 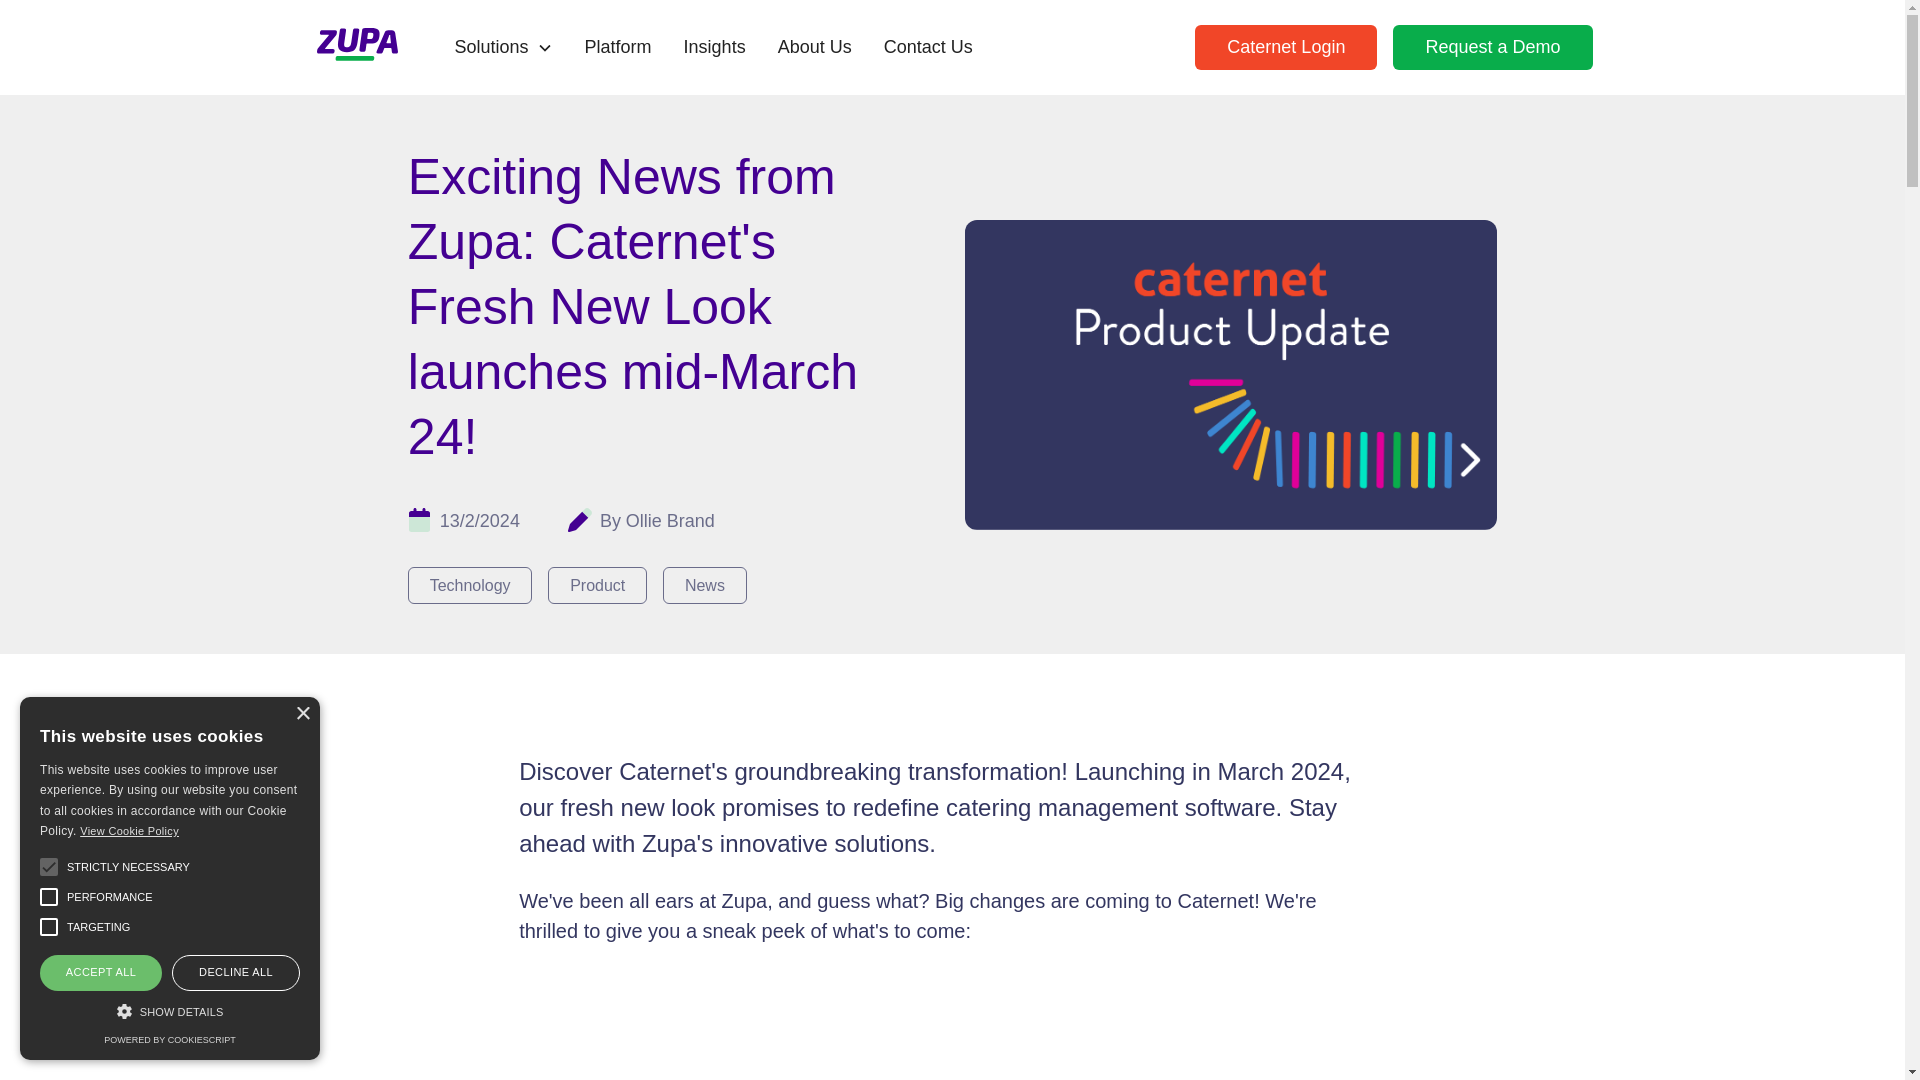 What do you see at coordinates (618, 47) in the screenshot?
I see `Platform` at bounding box center [618, 47].